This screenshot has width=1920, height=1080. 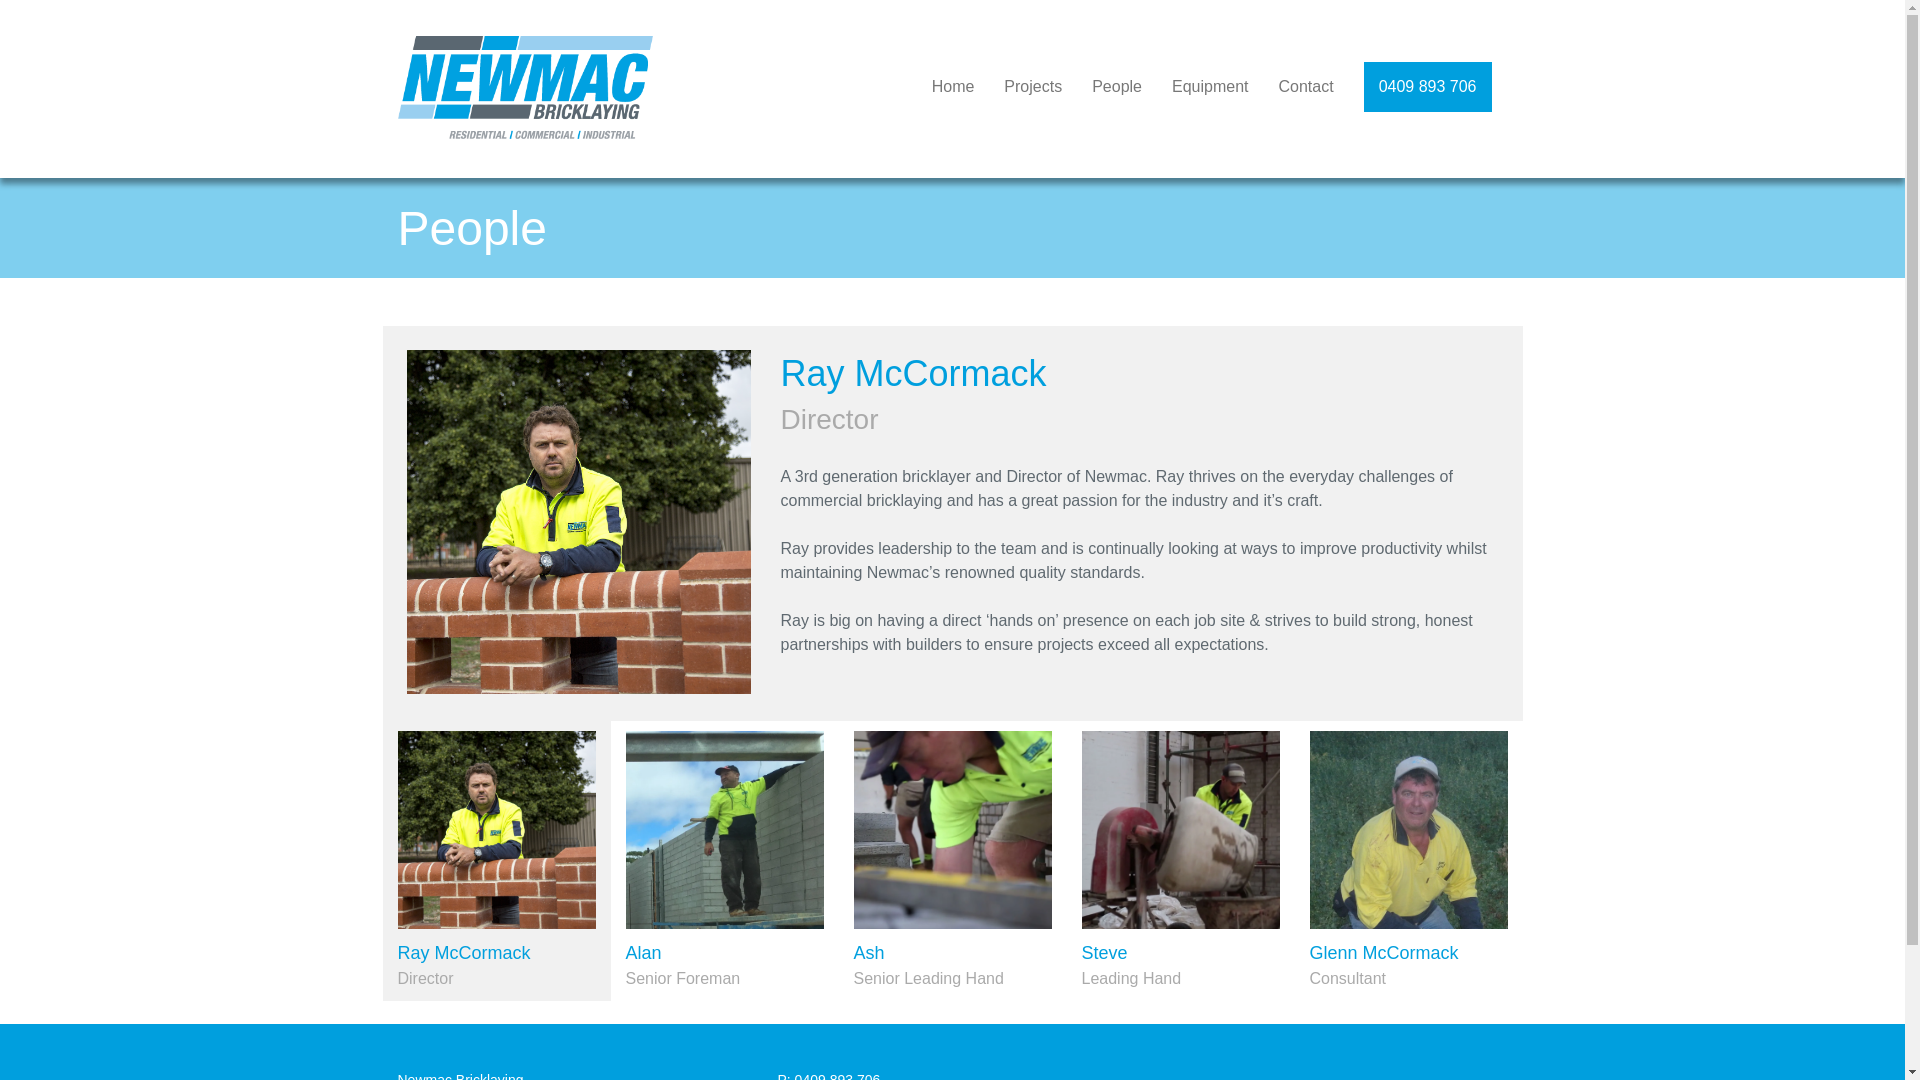 What do you see at coordinates (954, 87) in the screenshot?
I see `Home` at bounding box center [954, 87].